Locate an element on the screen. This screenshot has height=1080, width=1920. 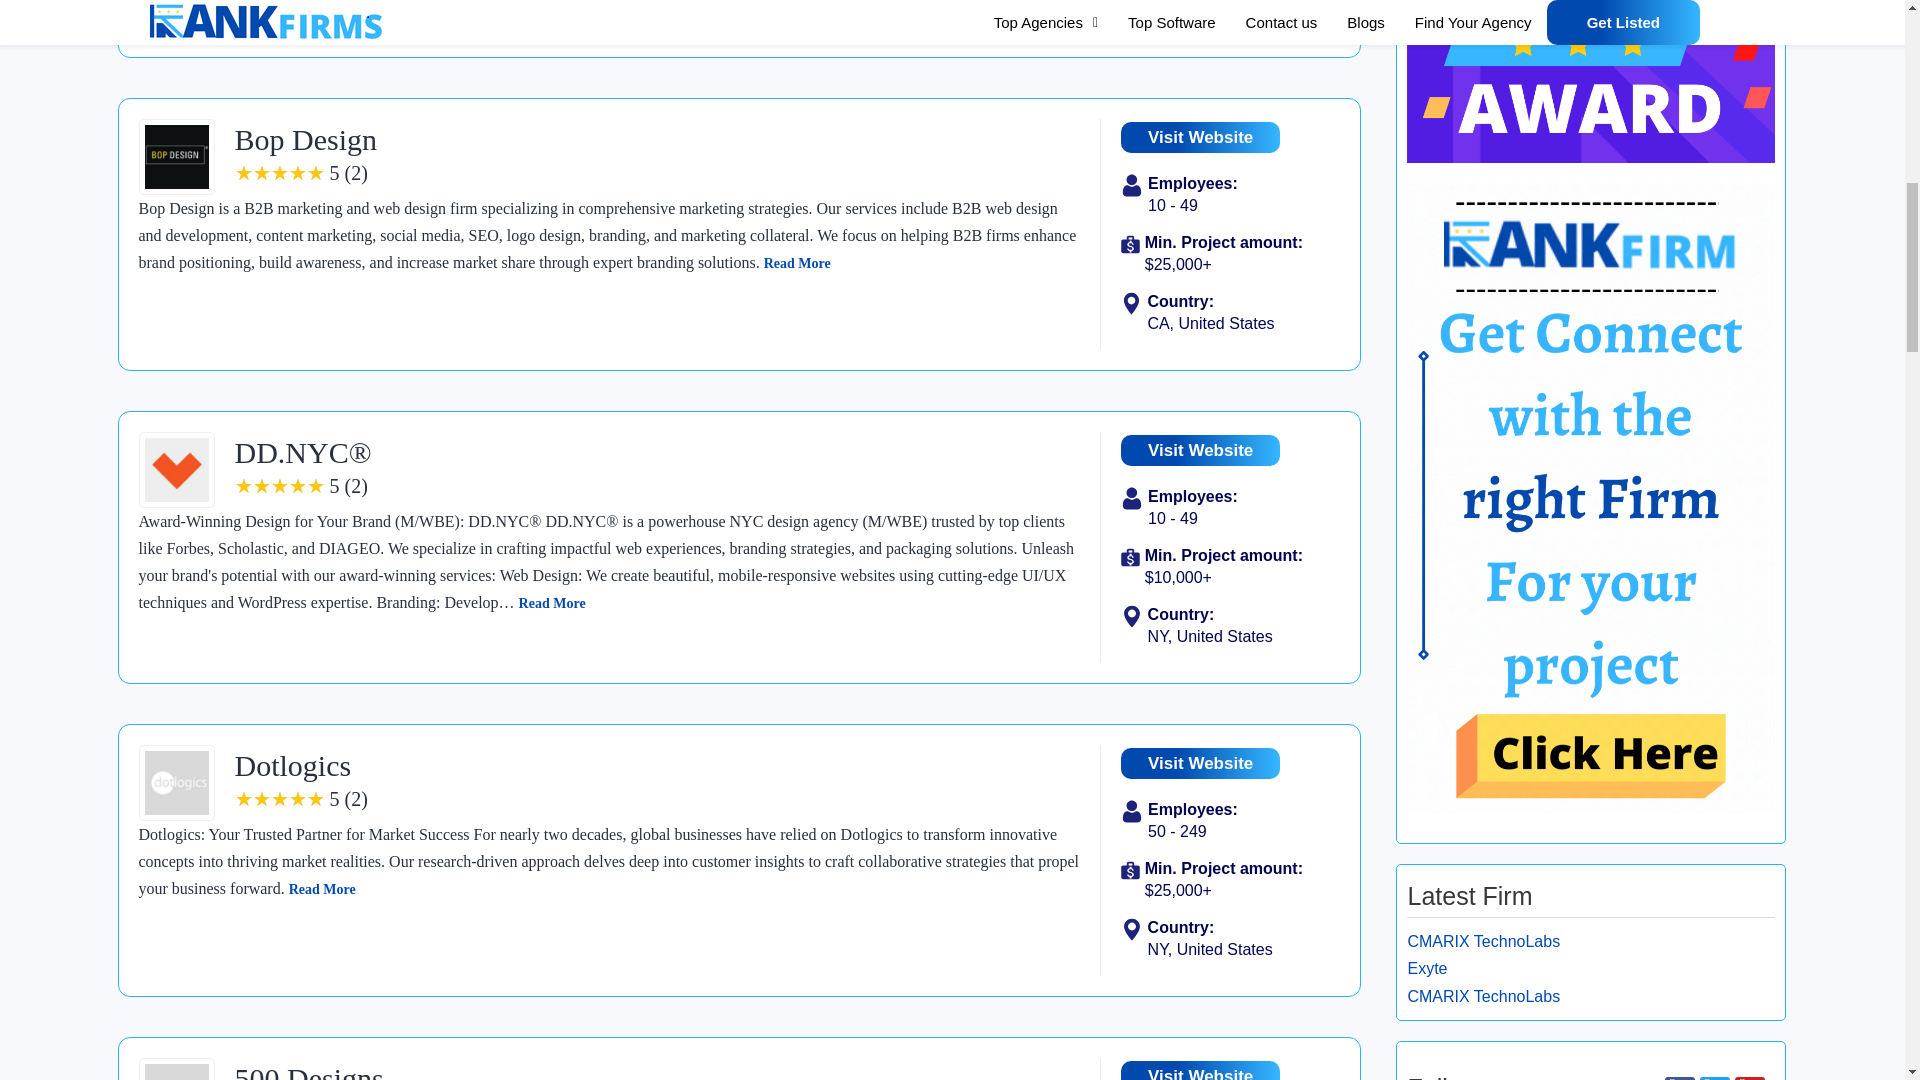
Bop Design is located at coordinates (305, 139).